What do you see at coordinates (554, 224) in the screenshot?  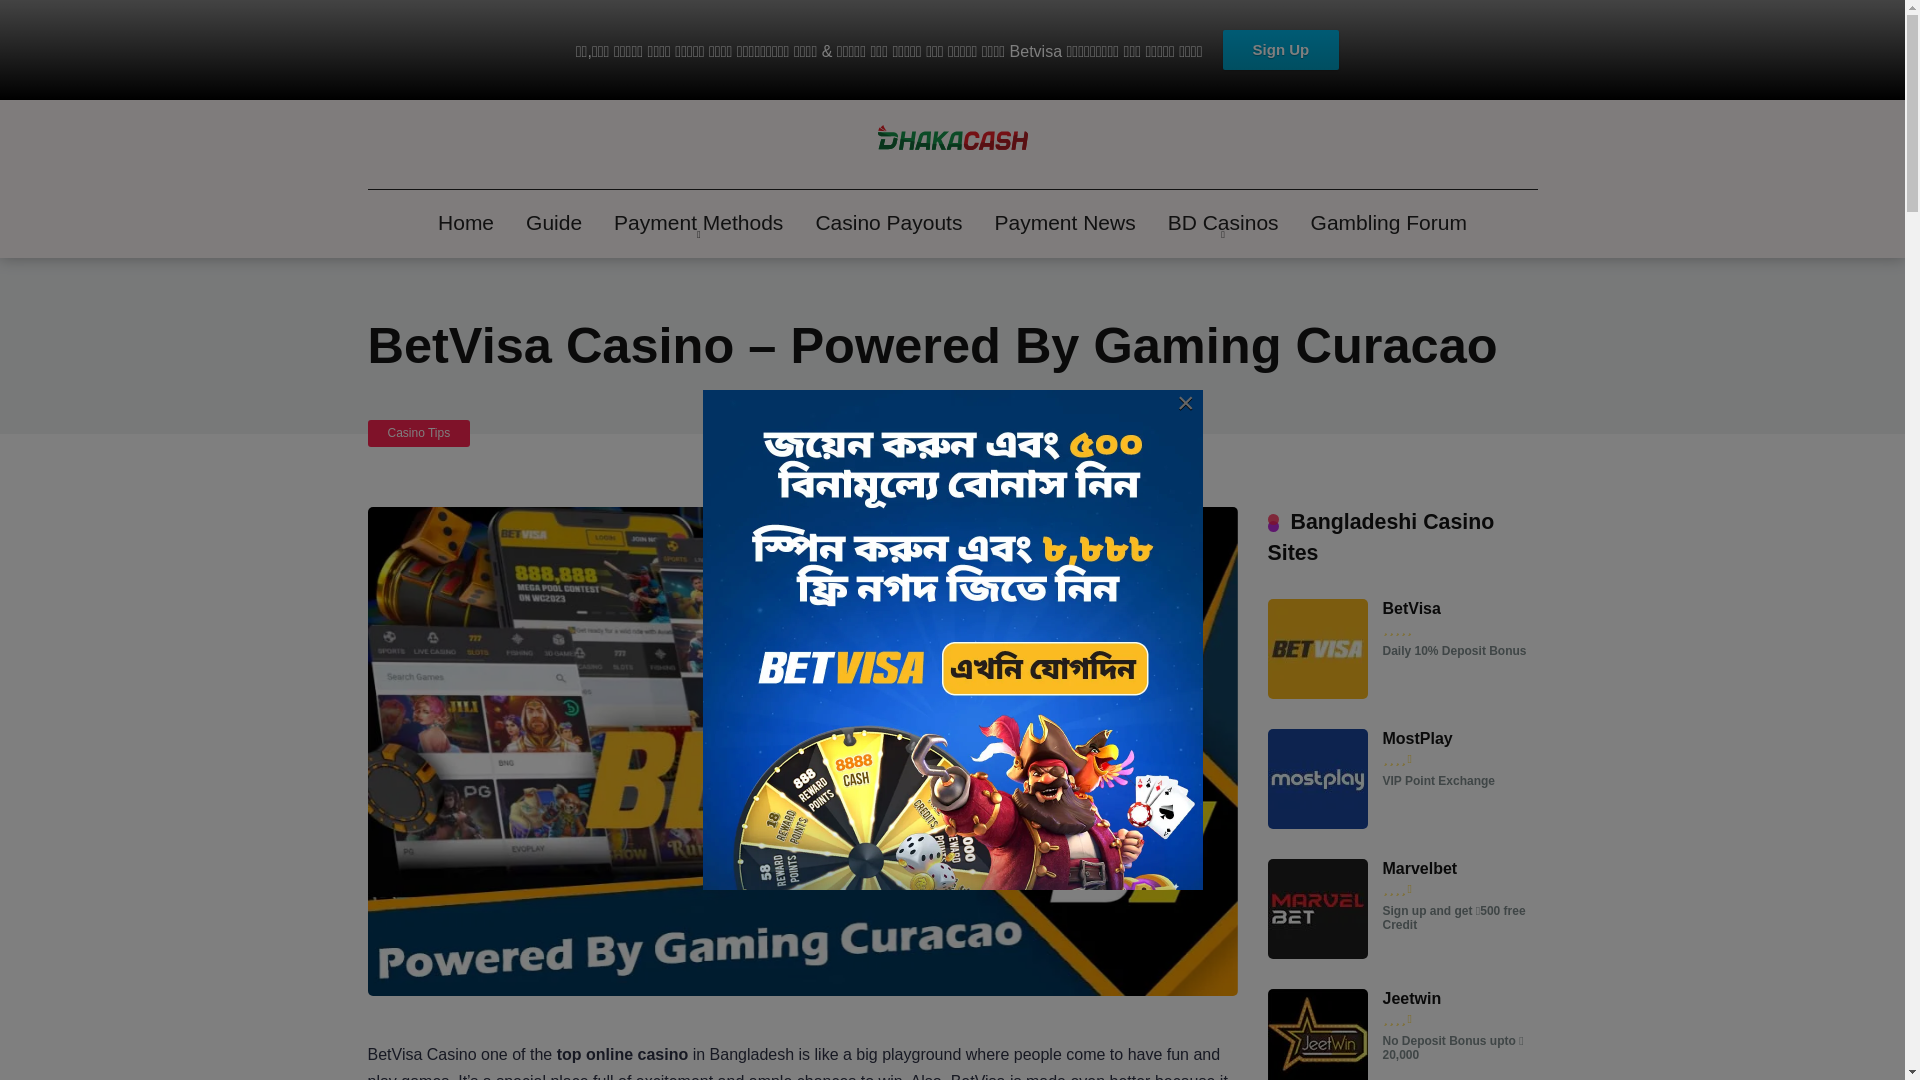 I see `Guide` at bounding box center [554, 224].